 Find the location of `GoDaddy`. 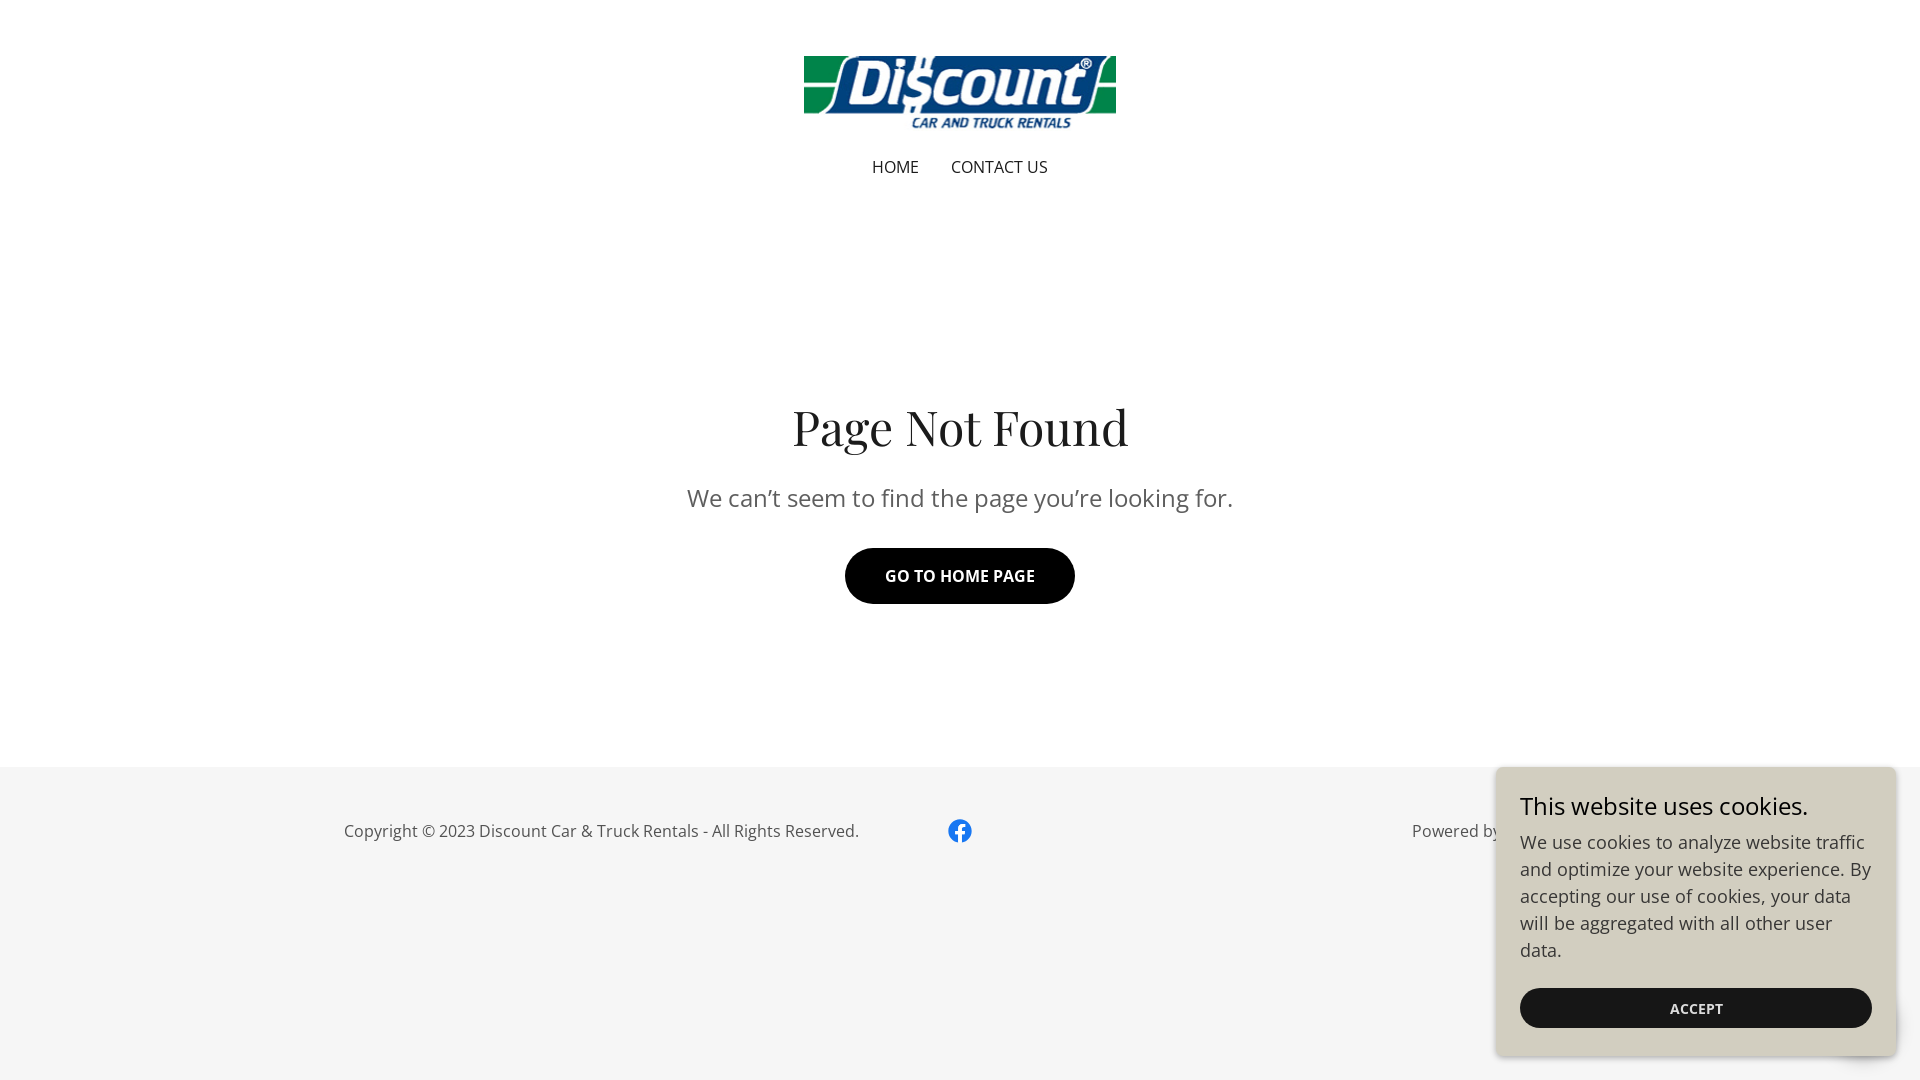

GoDaddy is located at coordinates (1540, 831).